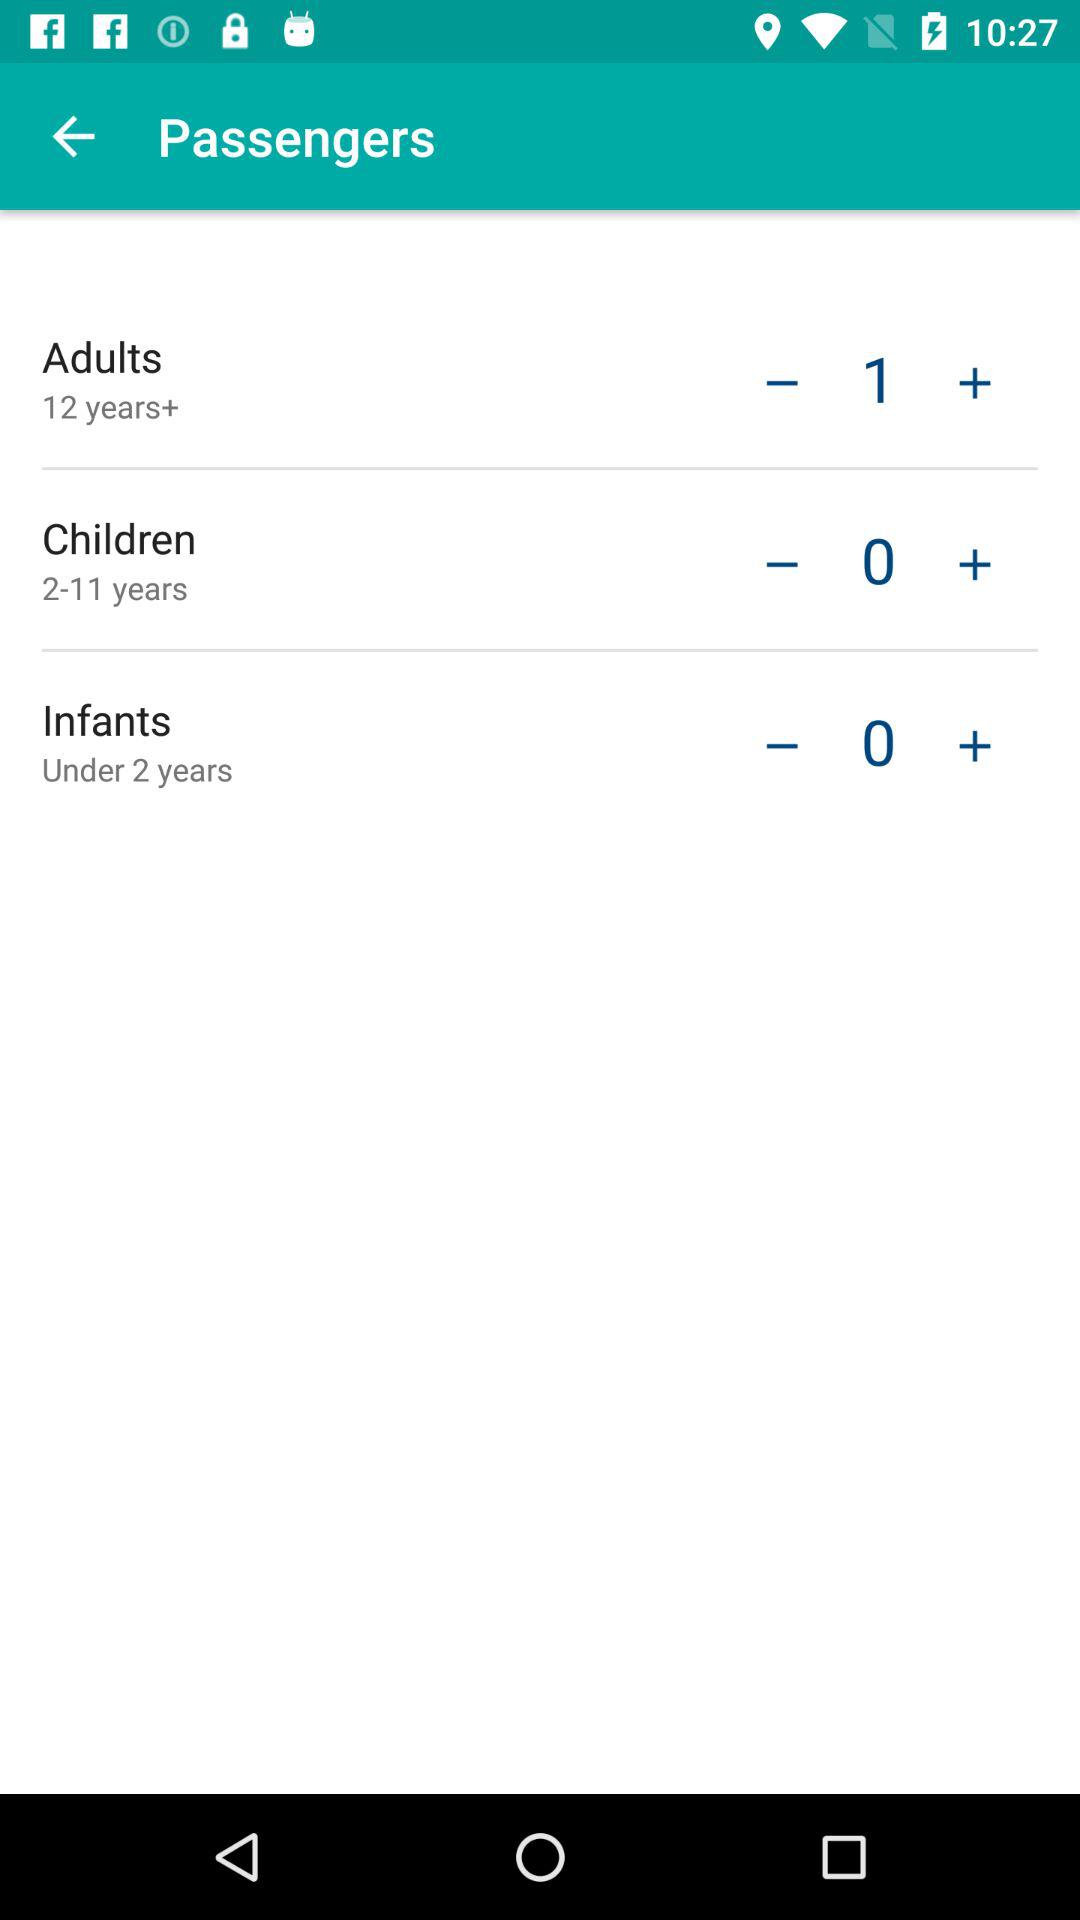 The height and width of the screenshot is (1920, 1080). What do you see at coordinates (73, 136) in the screenshot?
I see `turn on app next to the passengers icon` at bounding box center [73, 136].